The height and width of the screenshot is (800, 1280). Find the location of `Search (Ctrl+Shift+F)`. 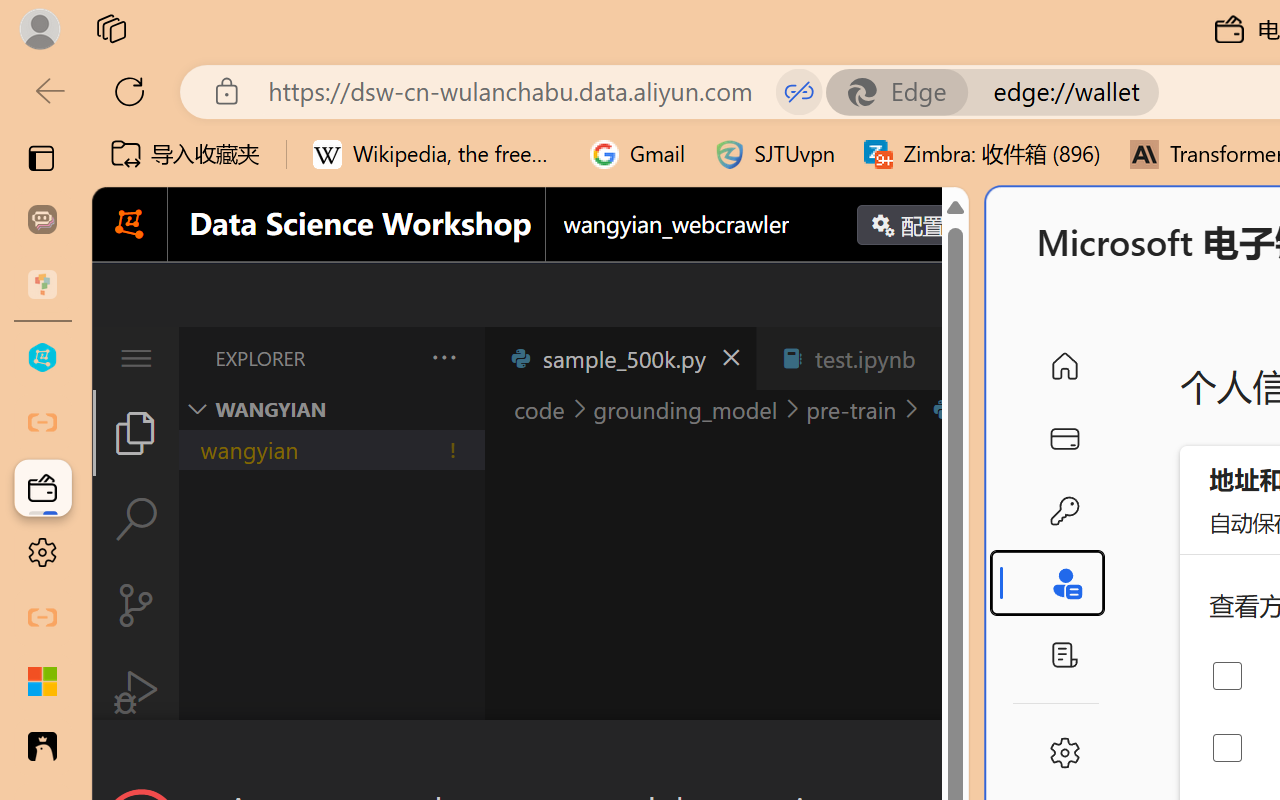

Search (Ctrl+Shift+F) is located at coordinates (136, 519).